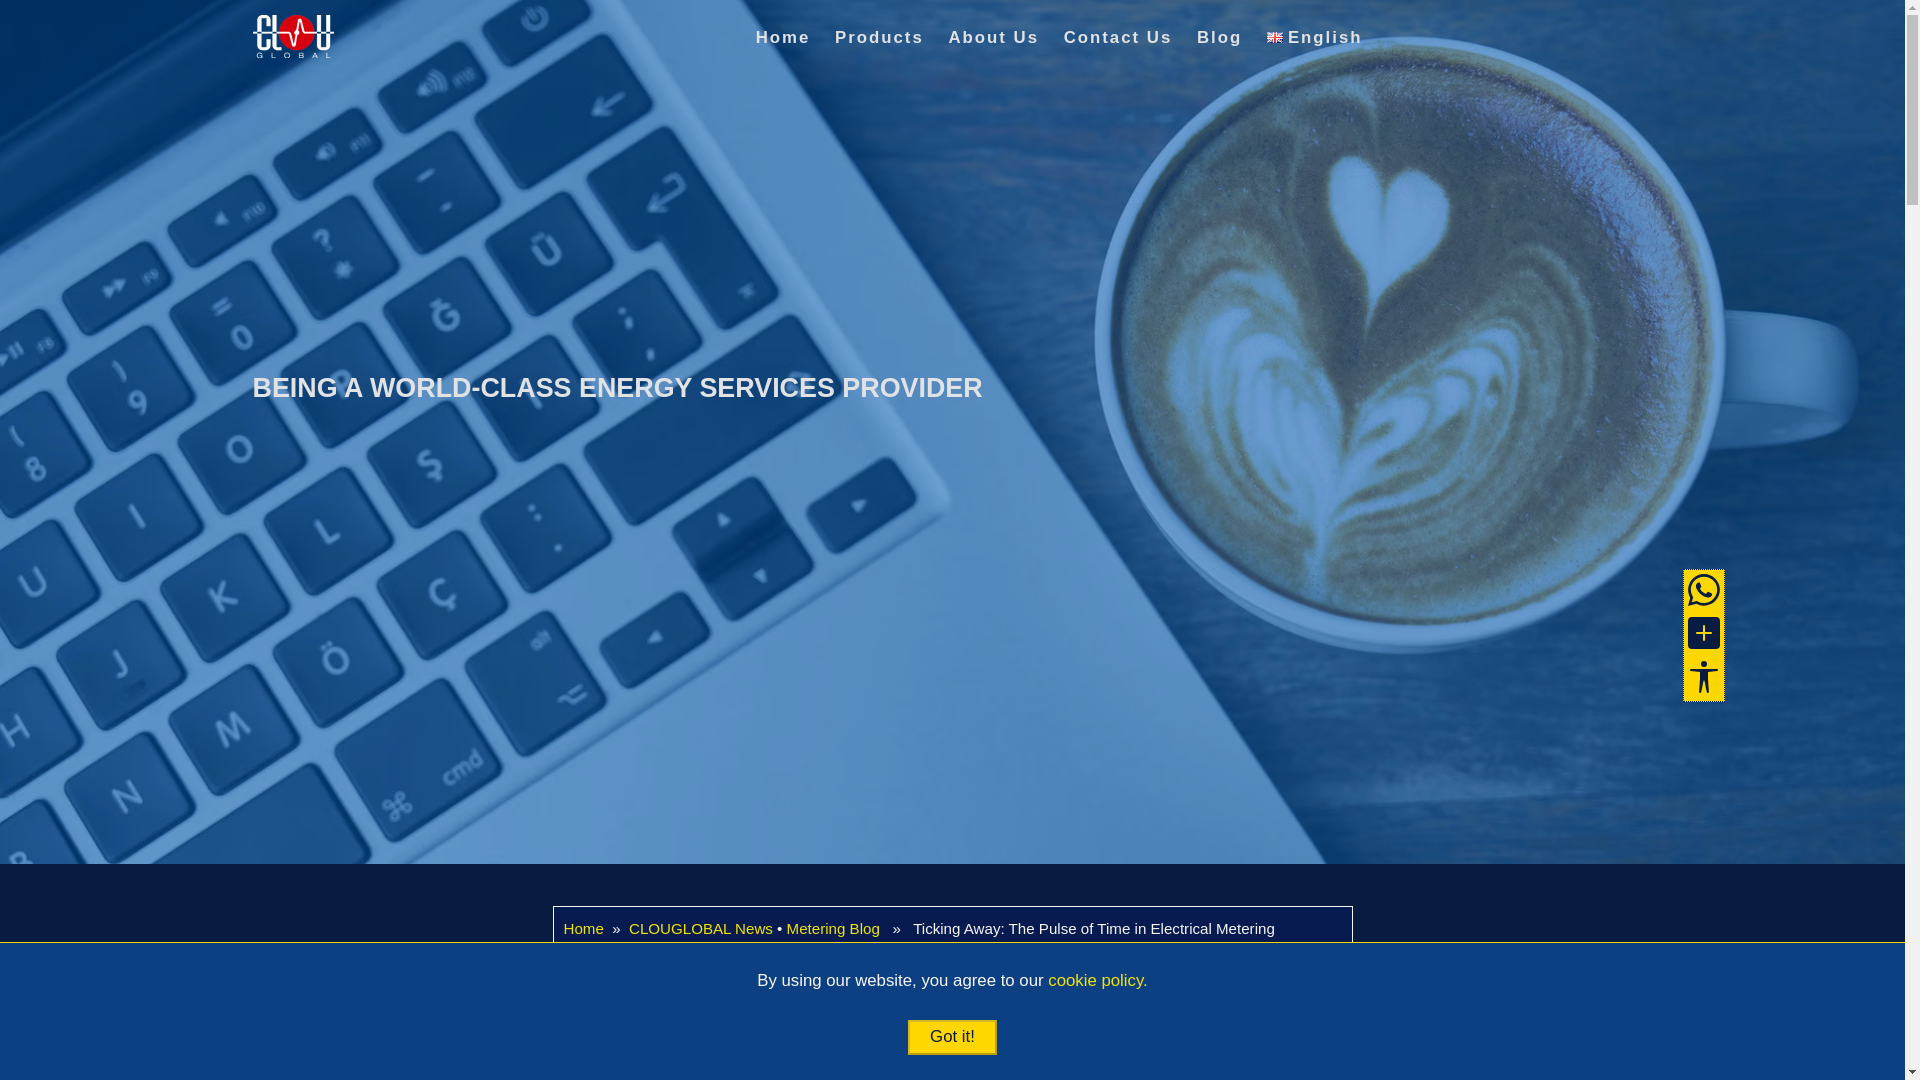 Image resolution: width=1920 pixels, height=1080 pixels. Describe the element at coordinates (1704, 590) in the screenshot. I see `Contact Us` at that location.